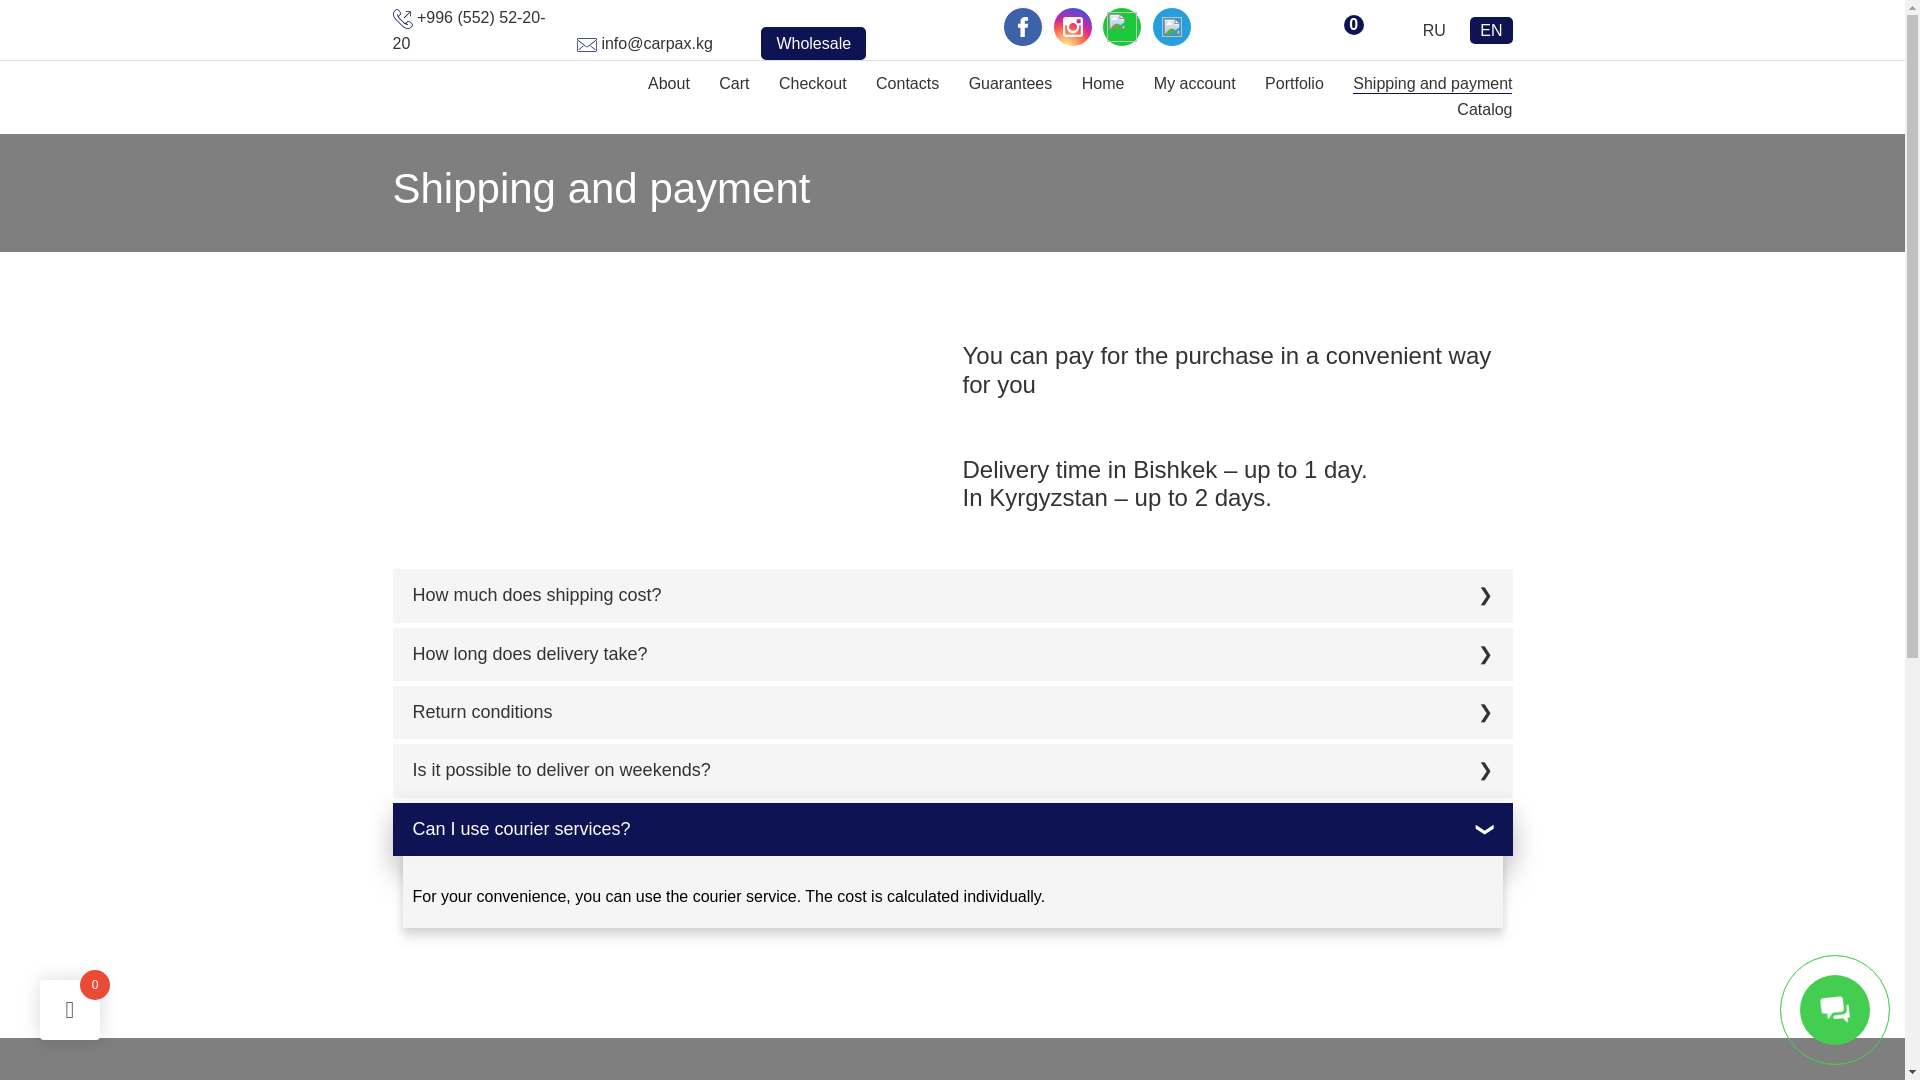  I want to click on EN, so click(1491, 30).